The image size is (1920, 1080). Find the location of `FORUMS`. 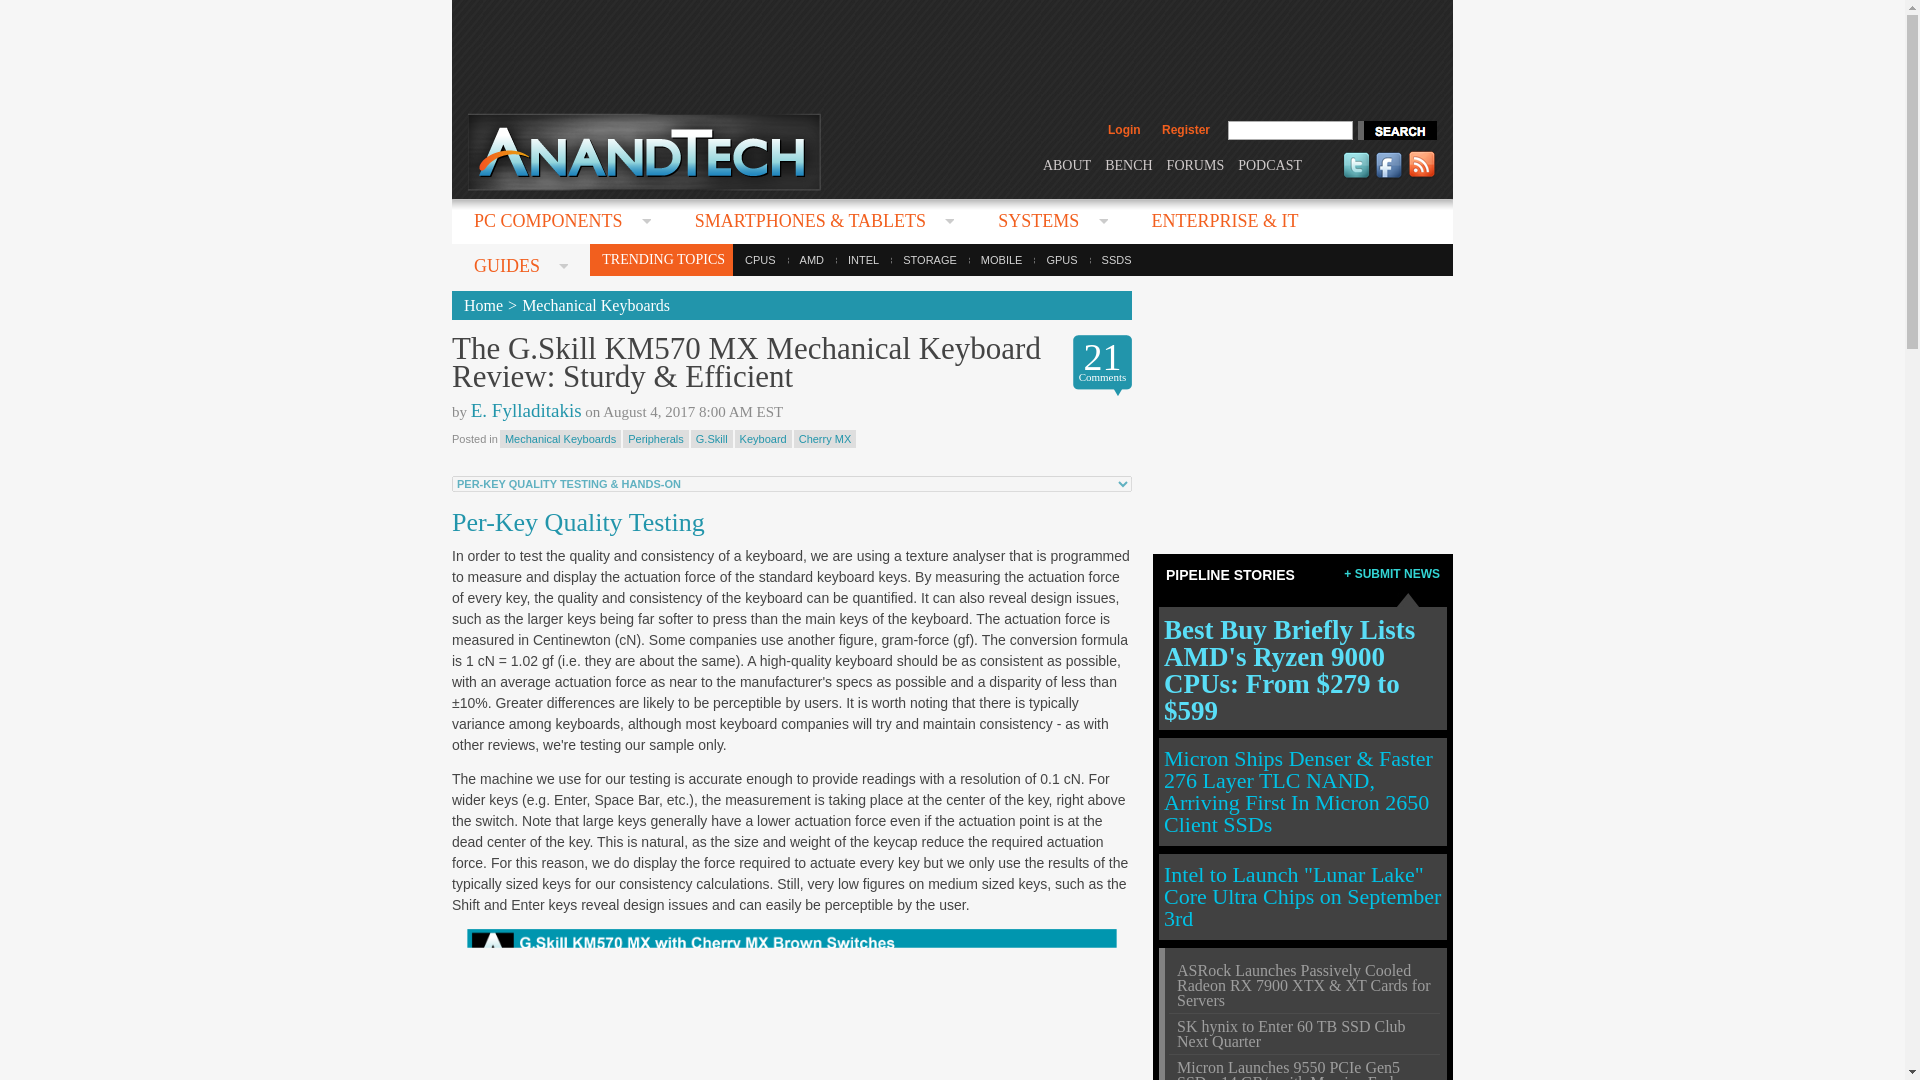

FORUMS is located at coordinates (1196, 164).